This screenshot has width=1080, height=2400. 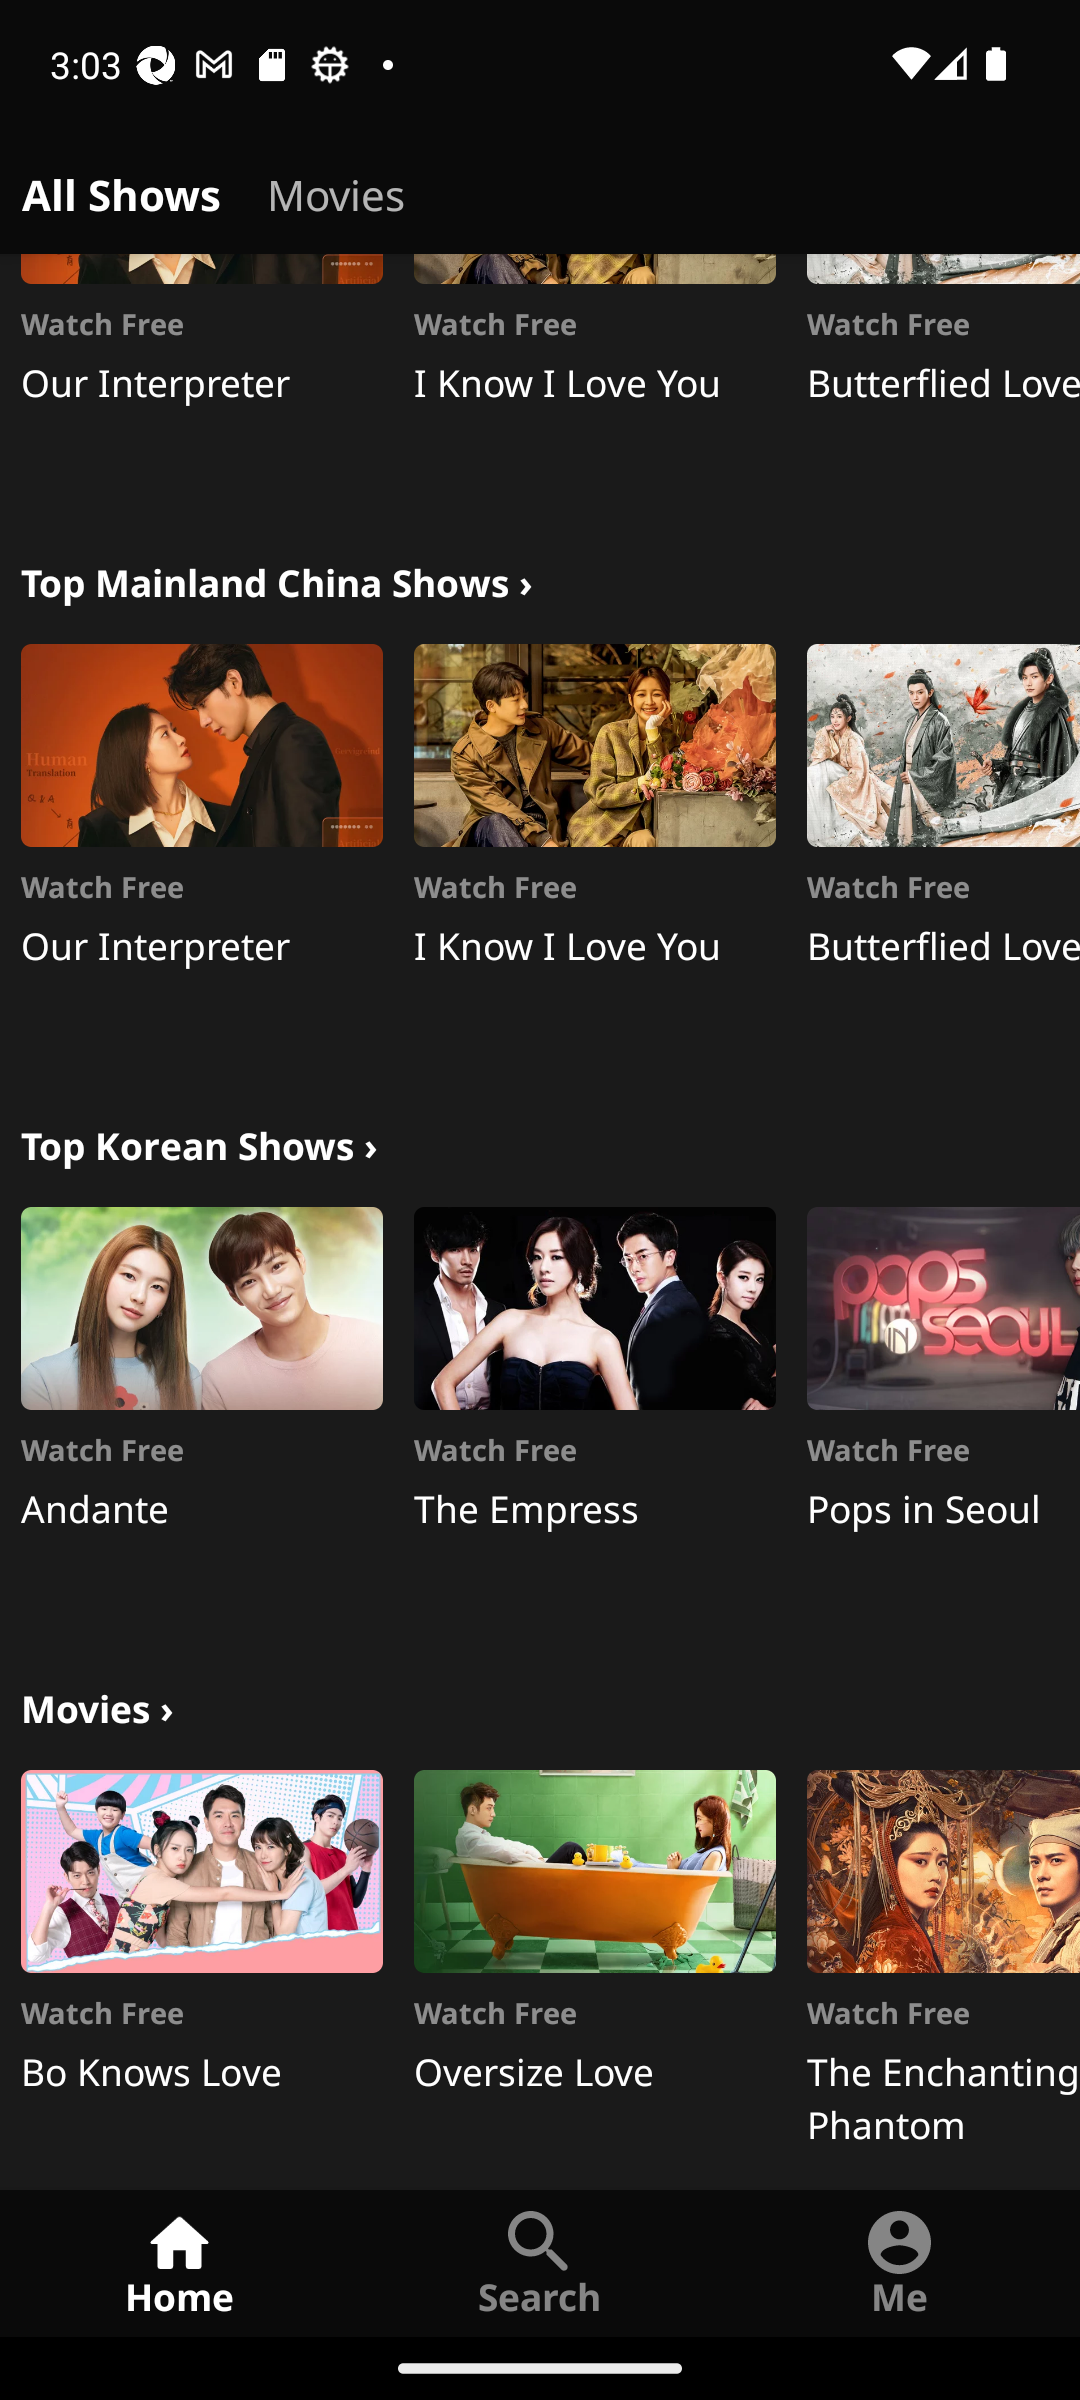 What do you see at coordinates (276, 580) in the screenshot?
I see `Top Mainland China Shows › china_trending` at bounding box center [276, 580].